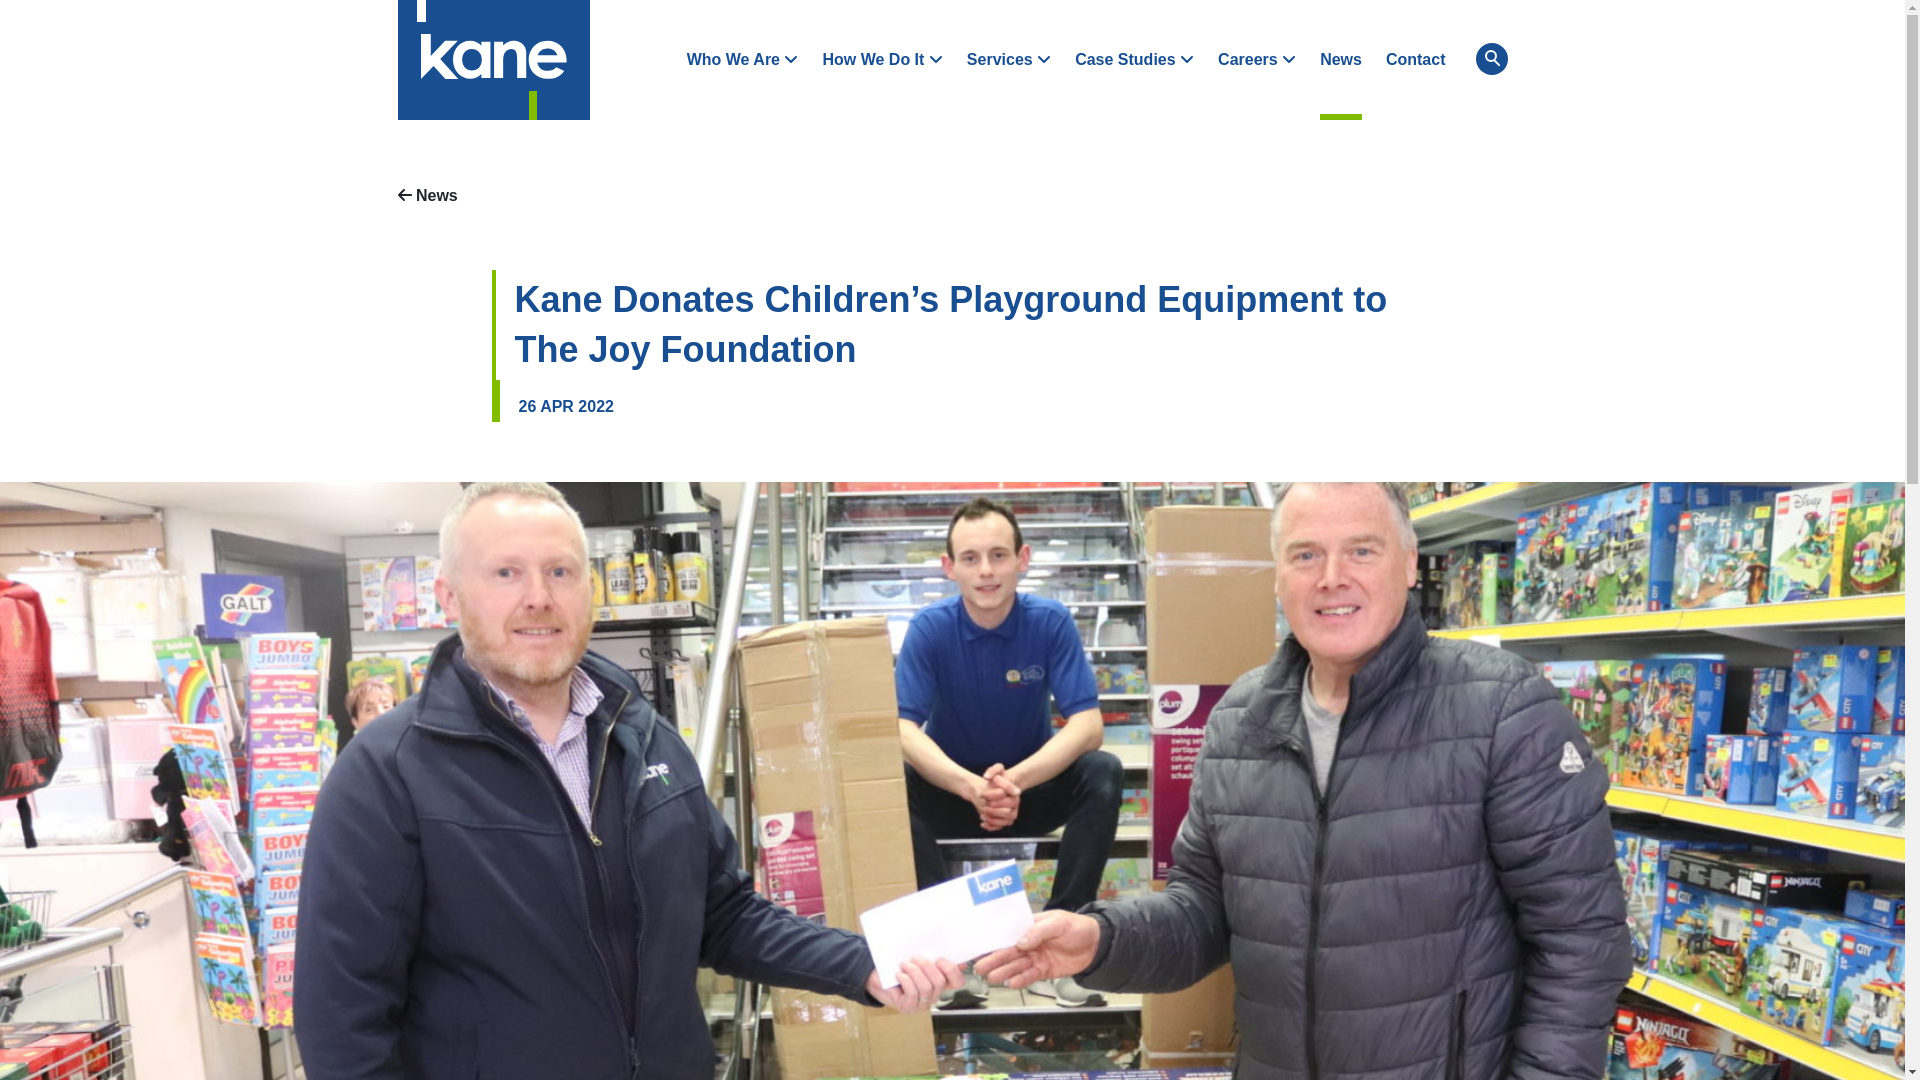 This screenshot has width=1920, height=1080. What do you see at coordinates (1134, 60) in the screenshot?
I see `Case Studies` at bounding box center [1134, 60].